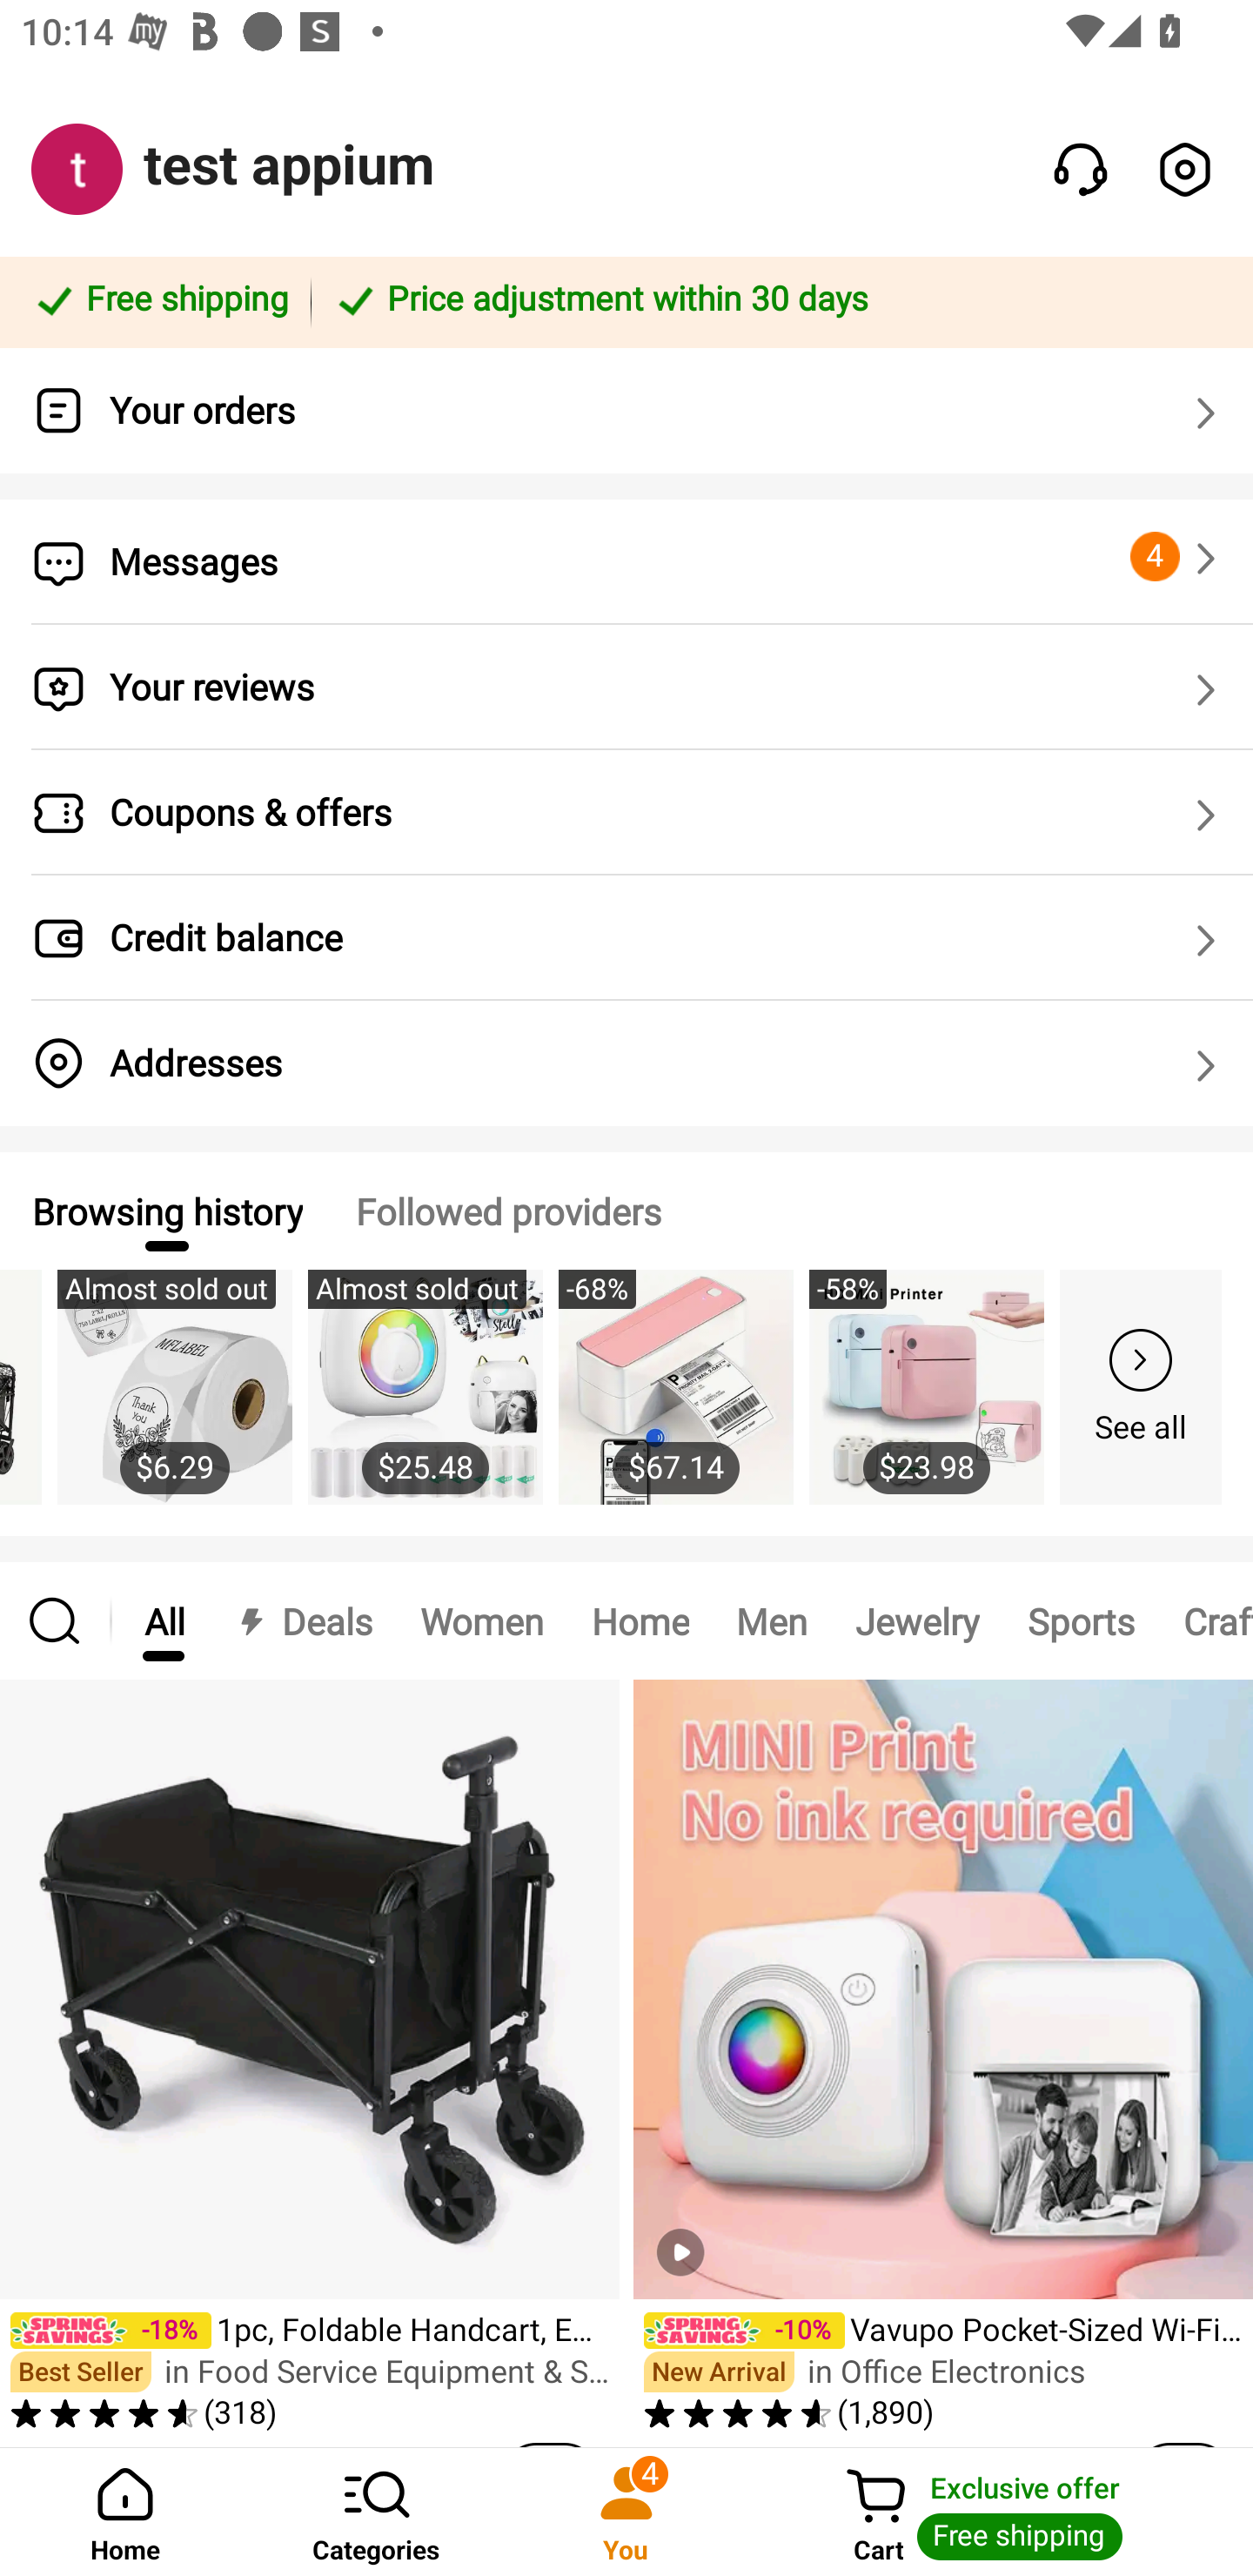  Describe the element at coordinates (508, 1211) in the screenshot. I see `Followed providers` at that location.